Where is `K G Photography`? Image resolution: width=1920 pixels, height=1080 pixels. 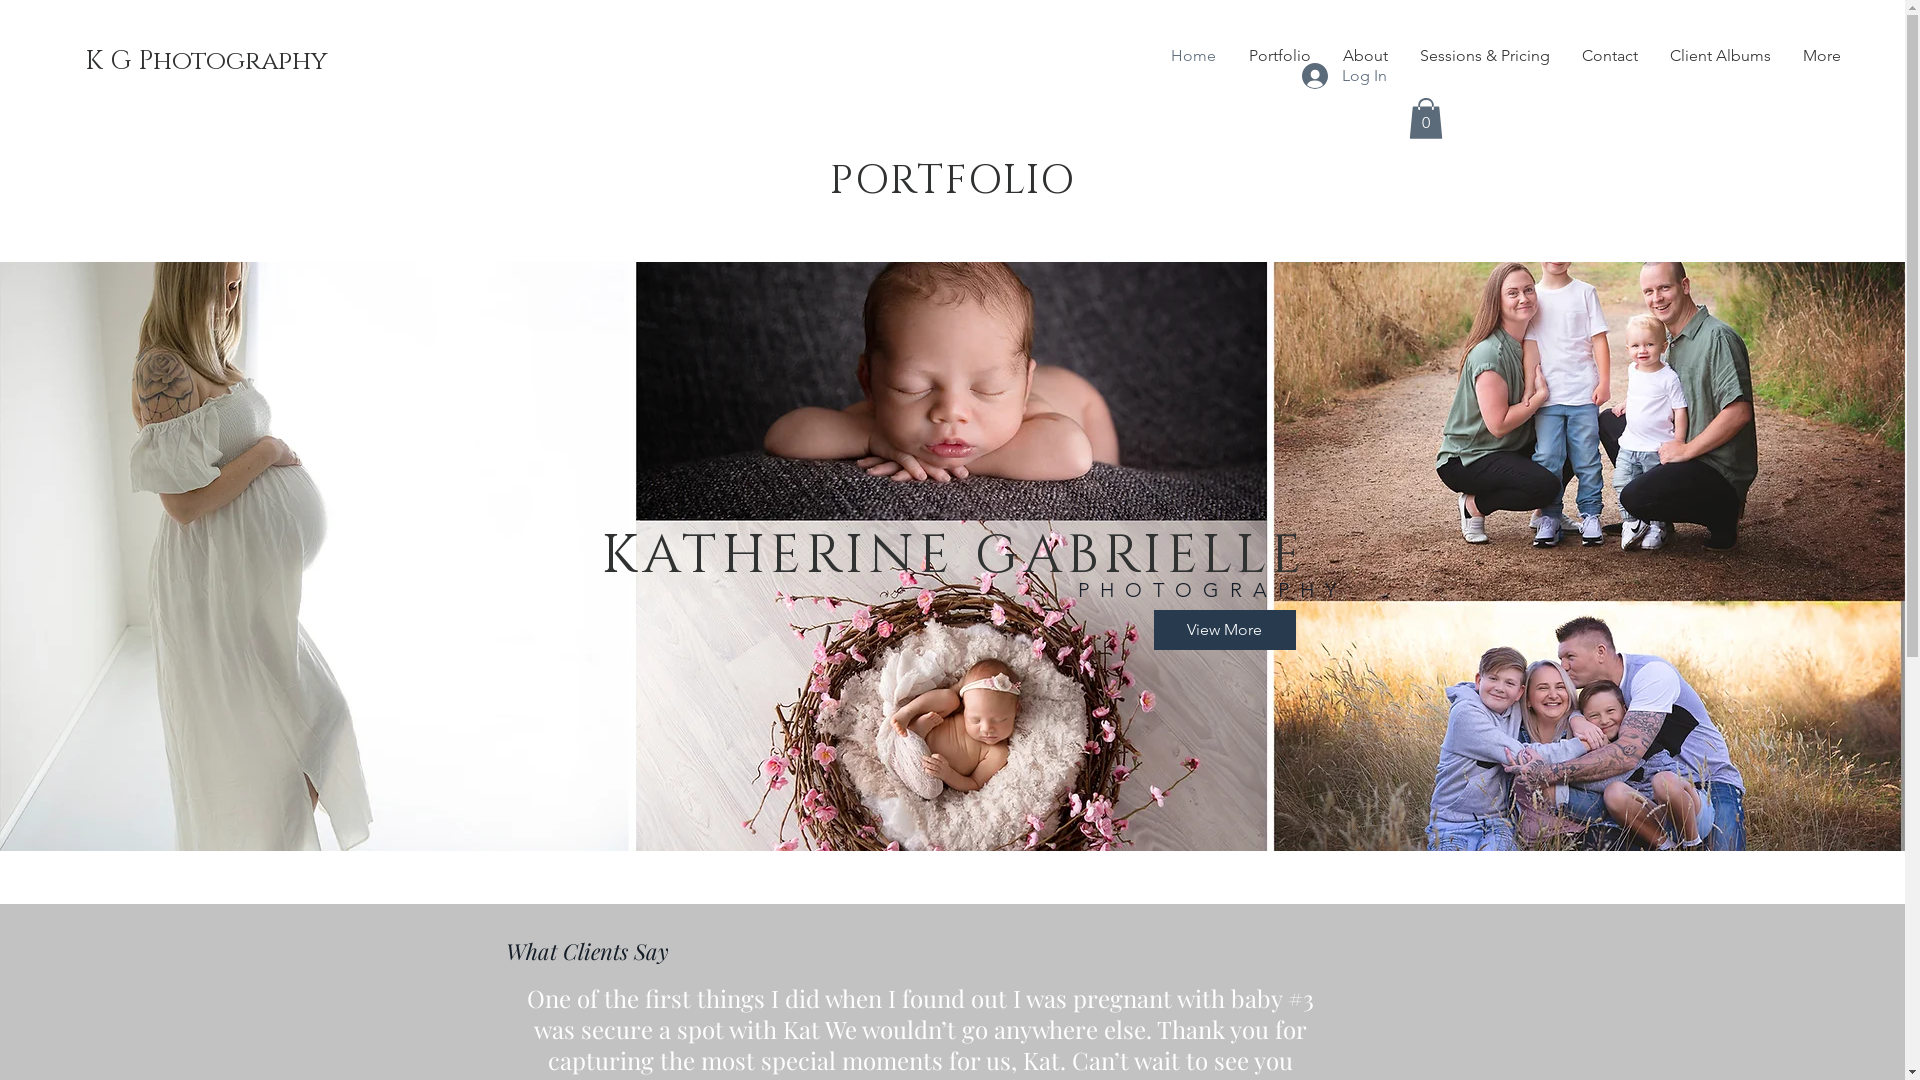 K G Photography is located at coordinates (206, 62).